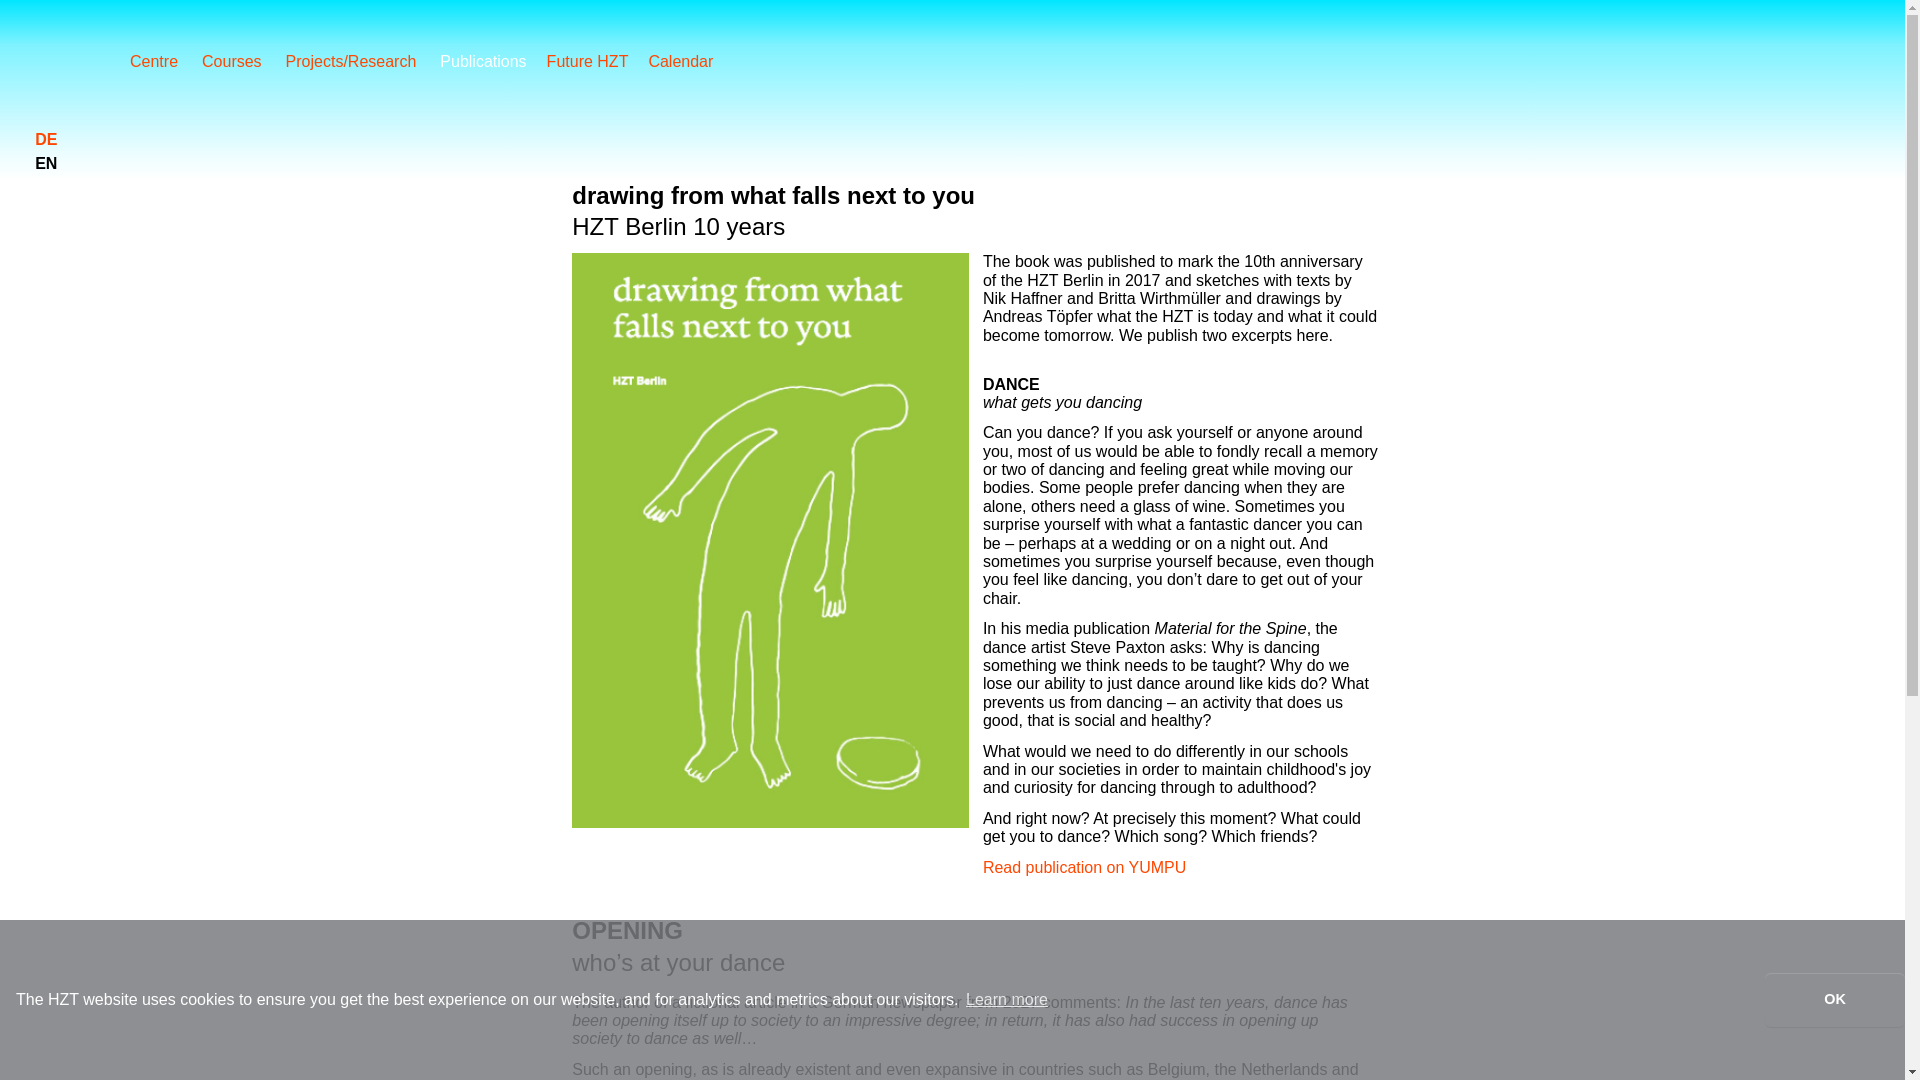 The height and width of the screenshot is (1080, 1920). Describe the element at coordinates (1006, 1000) in the screenshot. I see `Learn more` at that location.